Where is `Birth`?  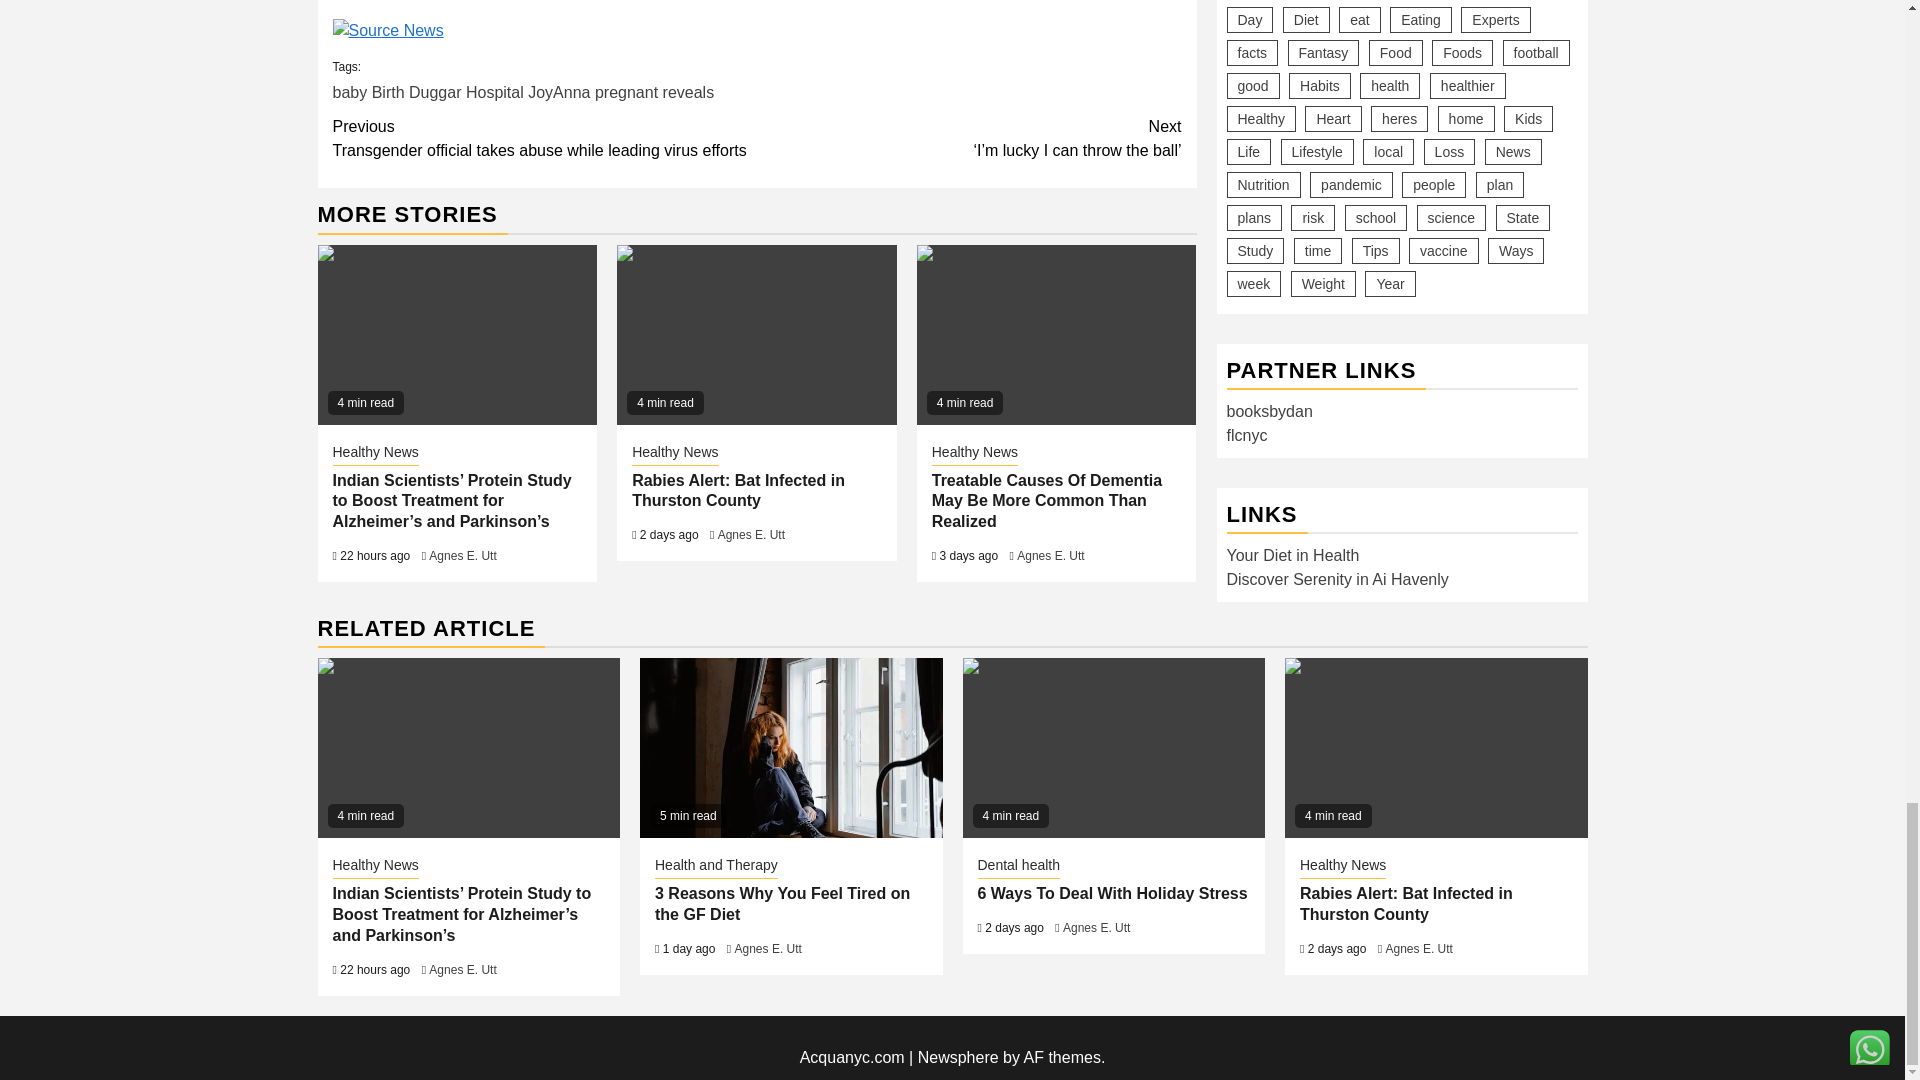
Birth is located at coordinates (388, 92).